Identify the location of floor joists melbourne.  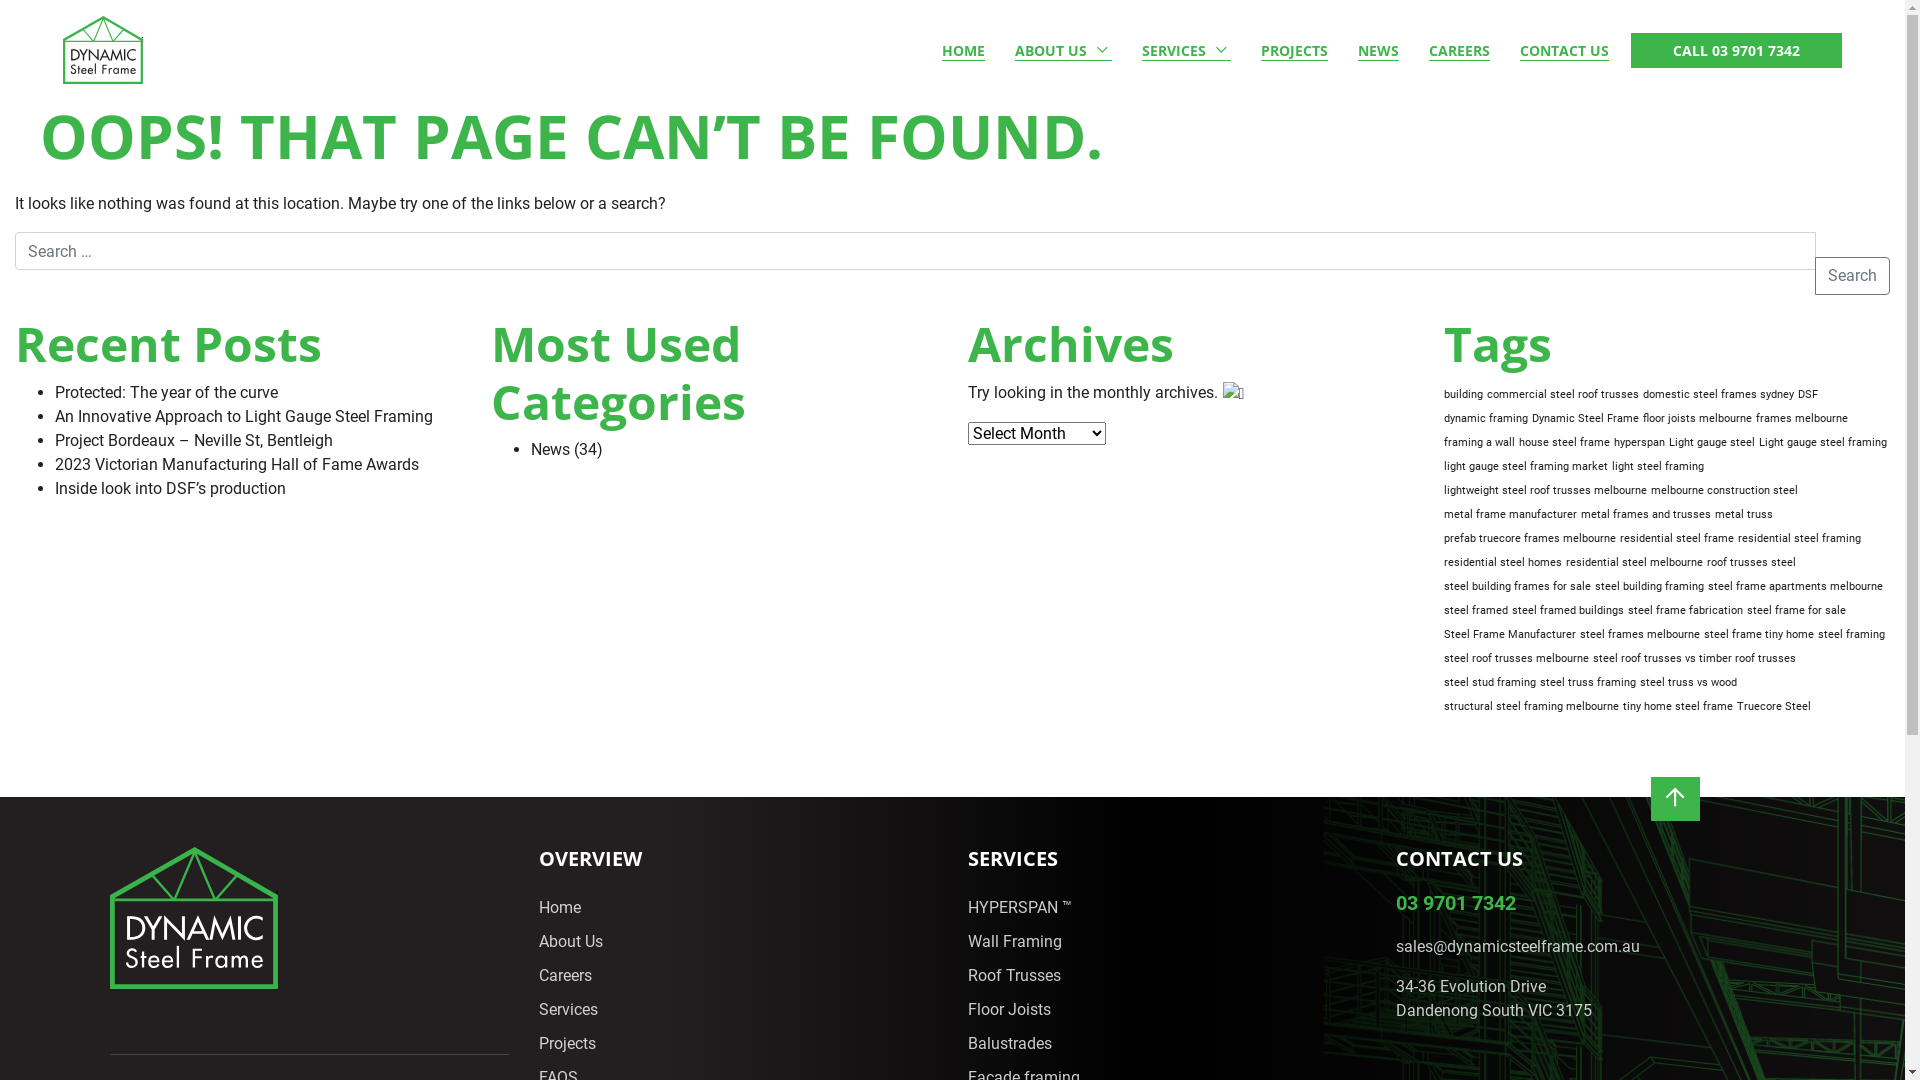
(1698, 419).